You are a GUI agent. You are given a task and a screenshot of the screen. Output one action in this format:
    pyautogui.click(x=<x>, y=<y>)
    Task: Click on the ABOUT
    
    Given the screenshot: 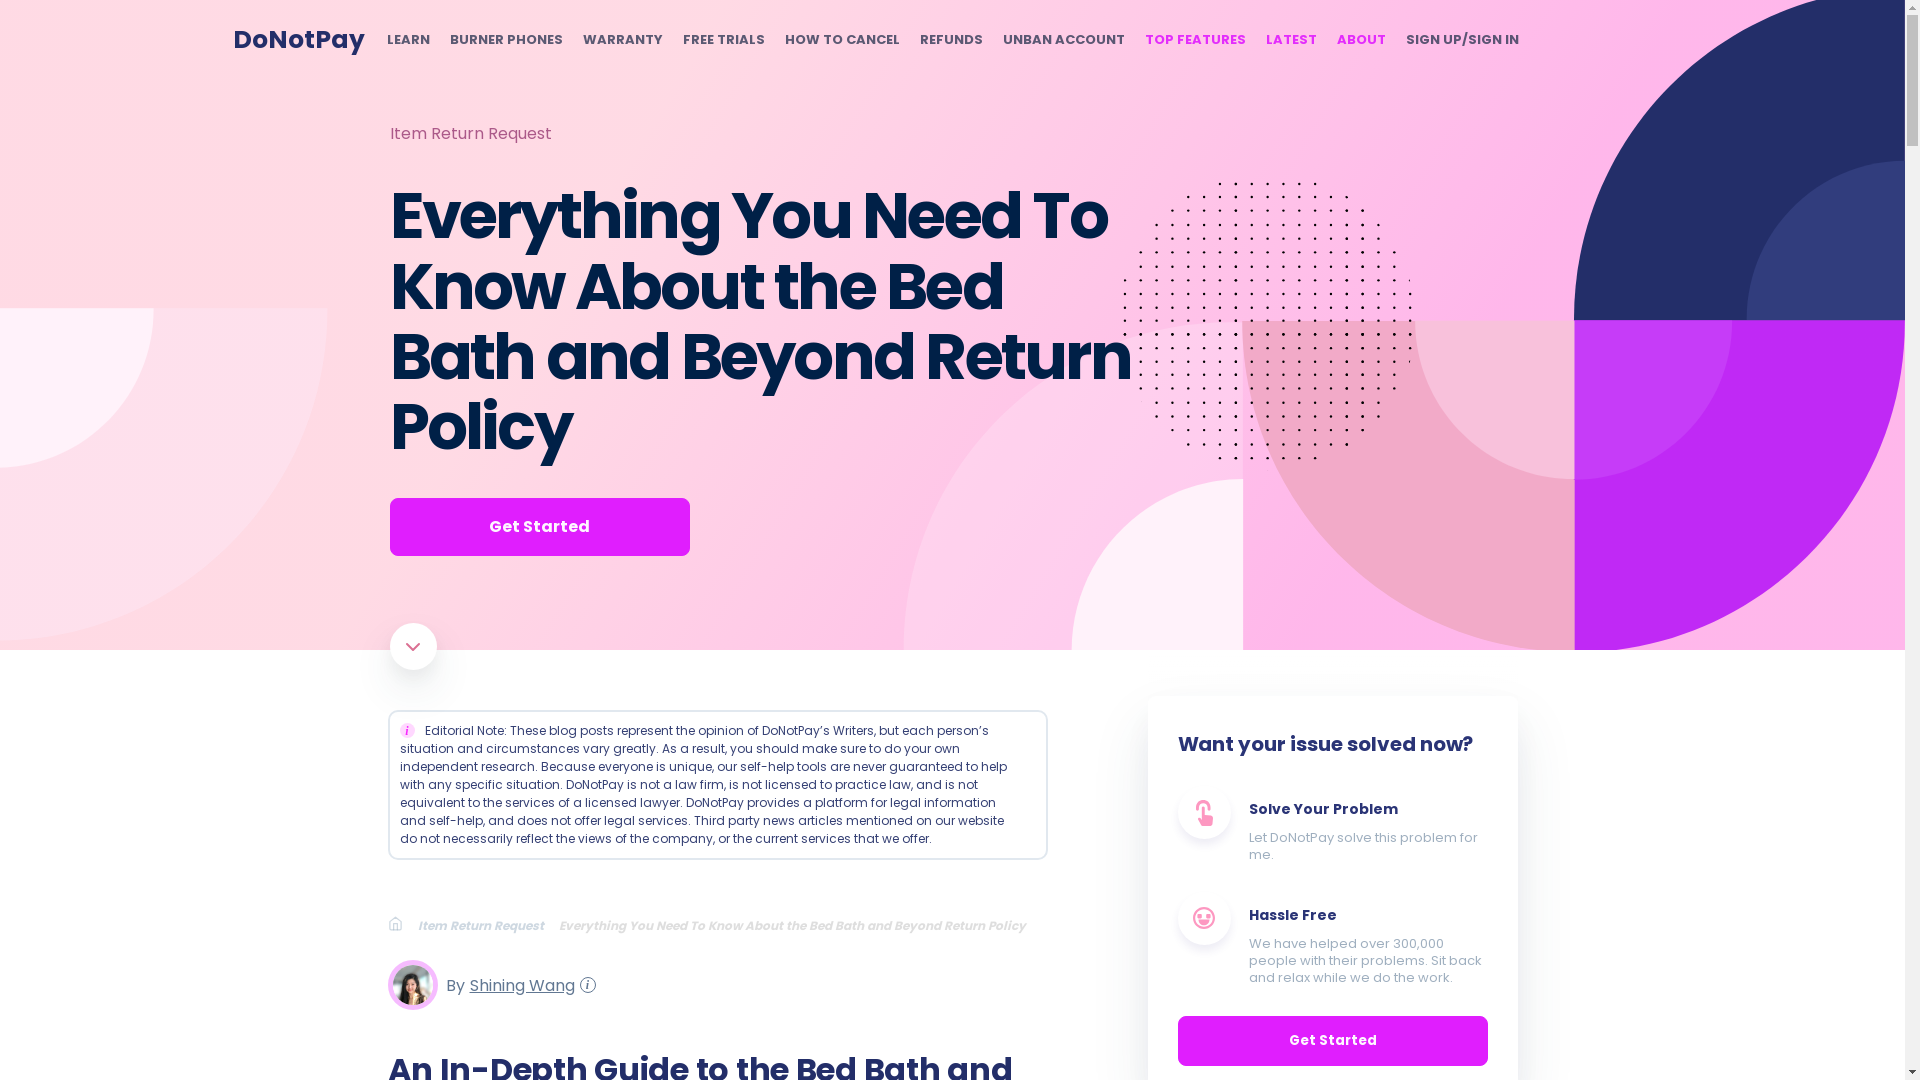 What is the action you would take?
    pyautogui.click(x=1360, y=40)
    